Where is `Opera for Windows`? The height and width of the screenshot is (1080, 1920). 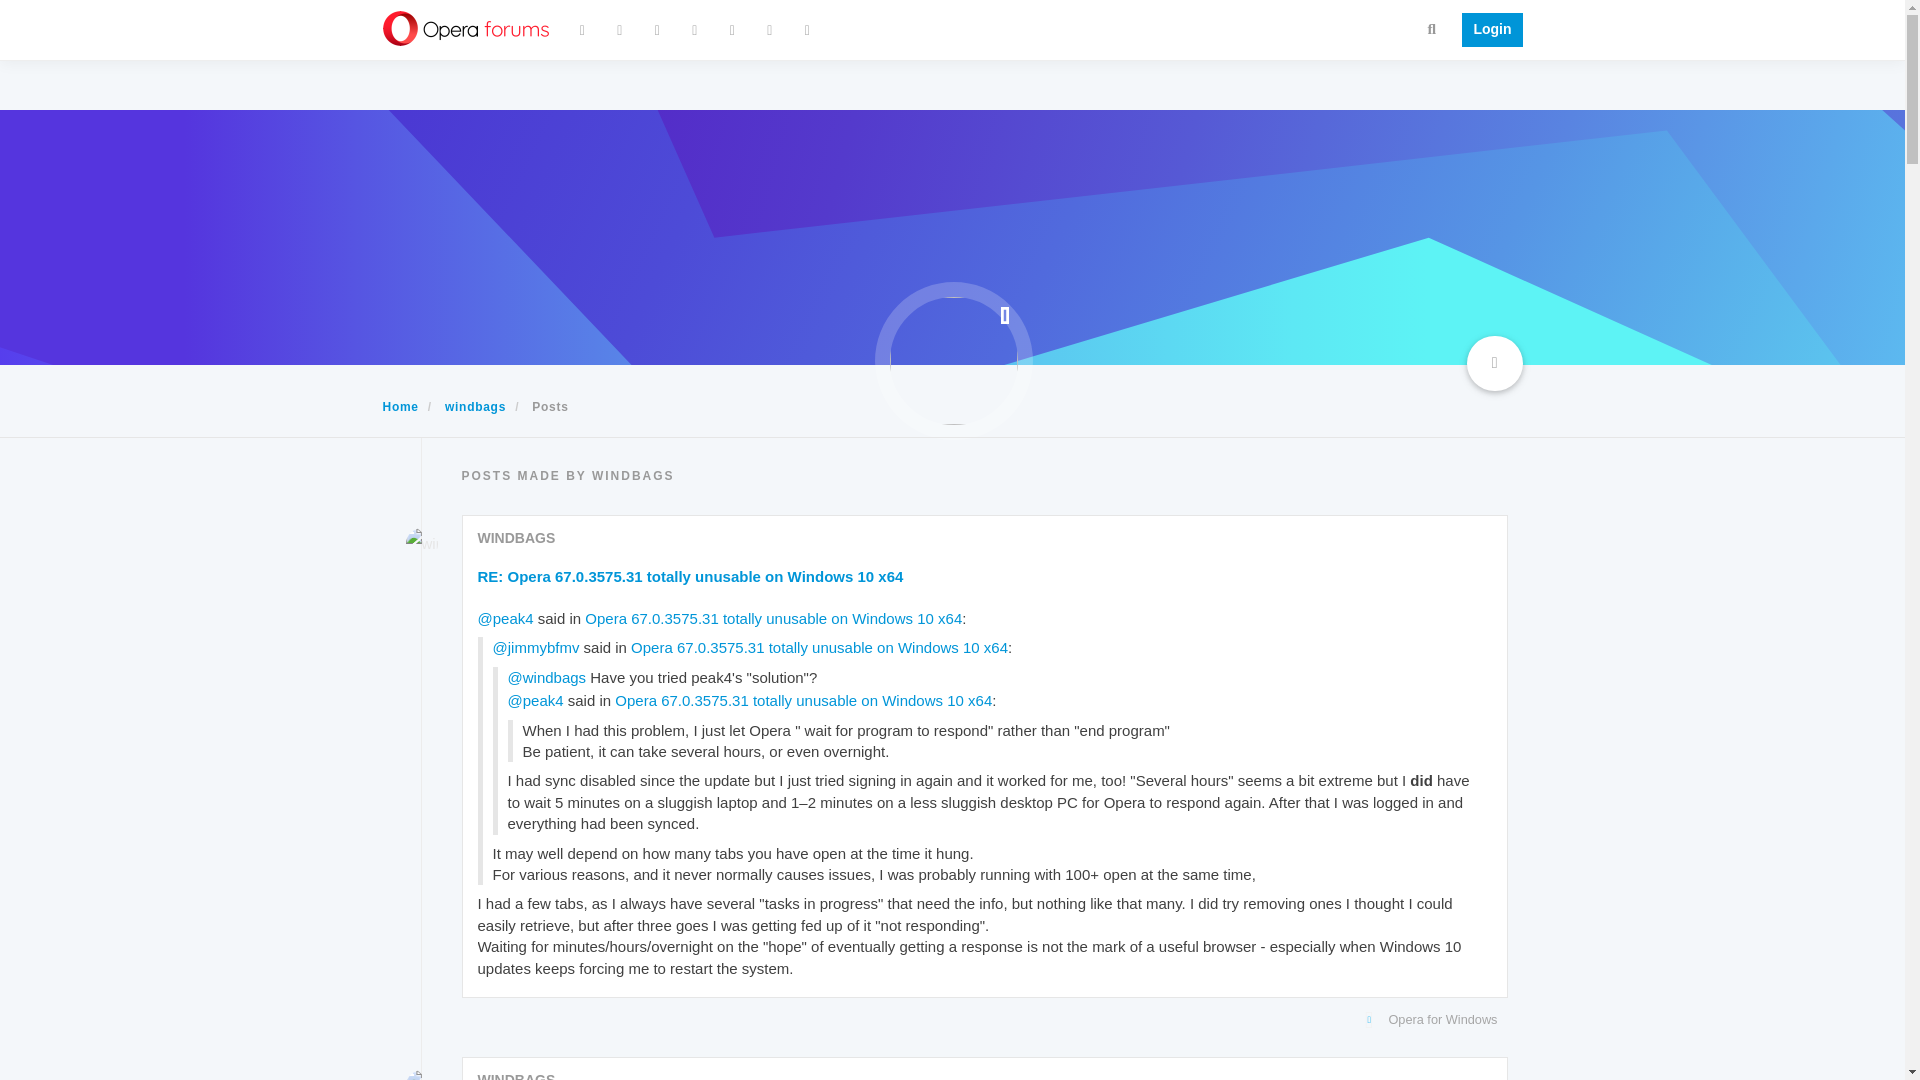
Opera for Windows is located at coordinates (980, 1020).